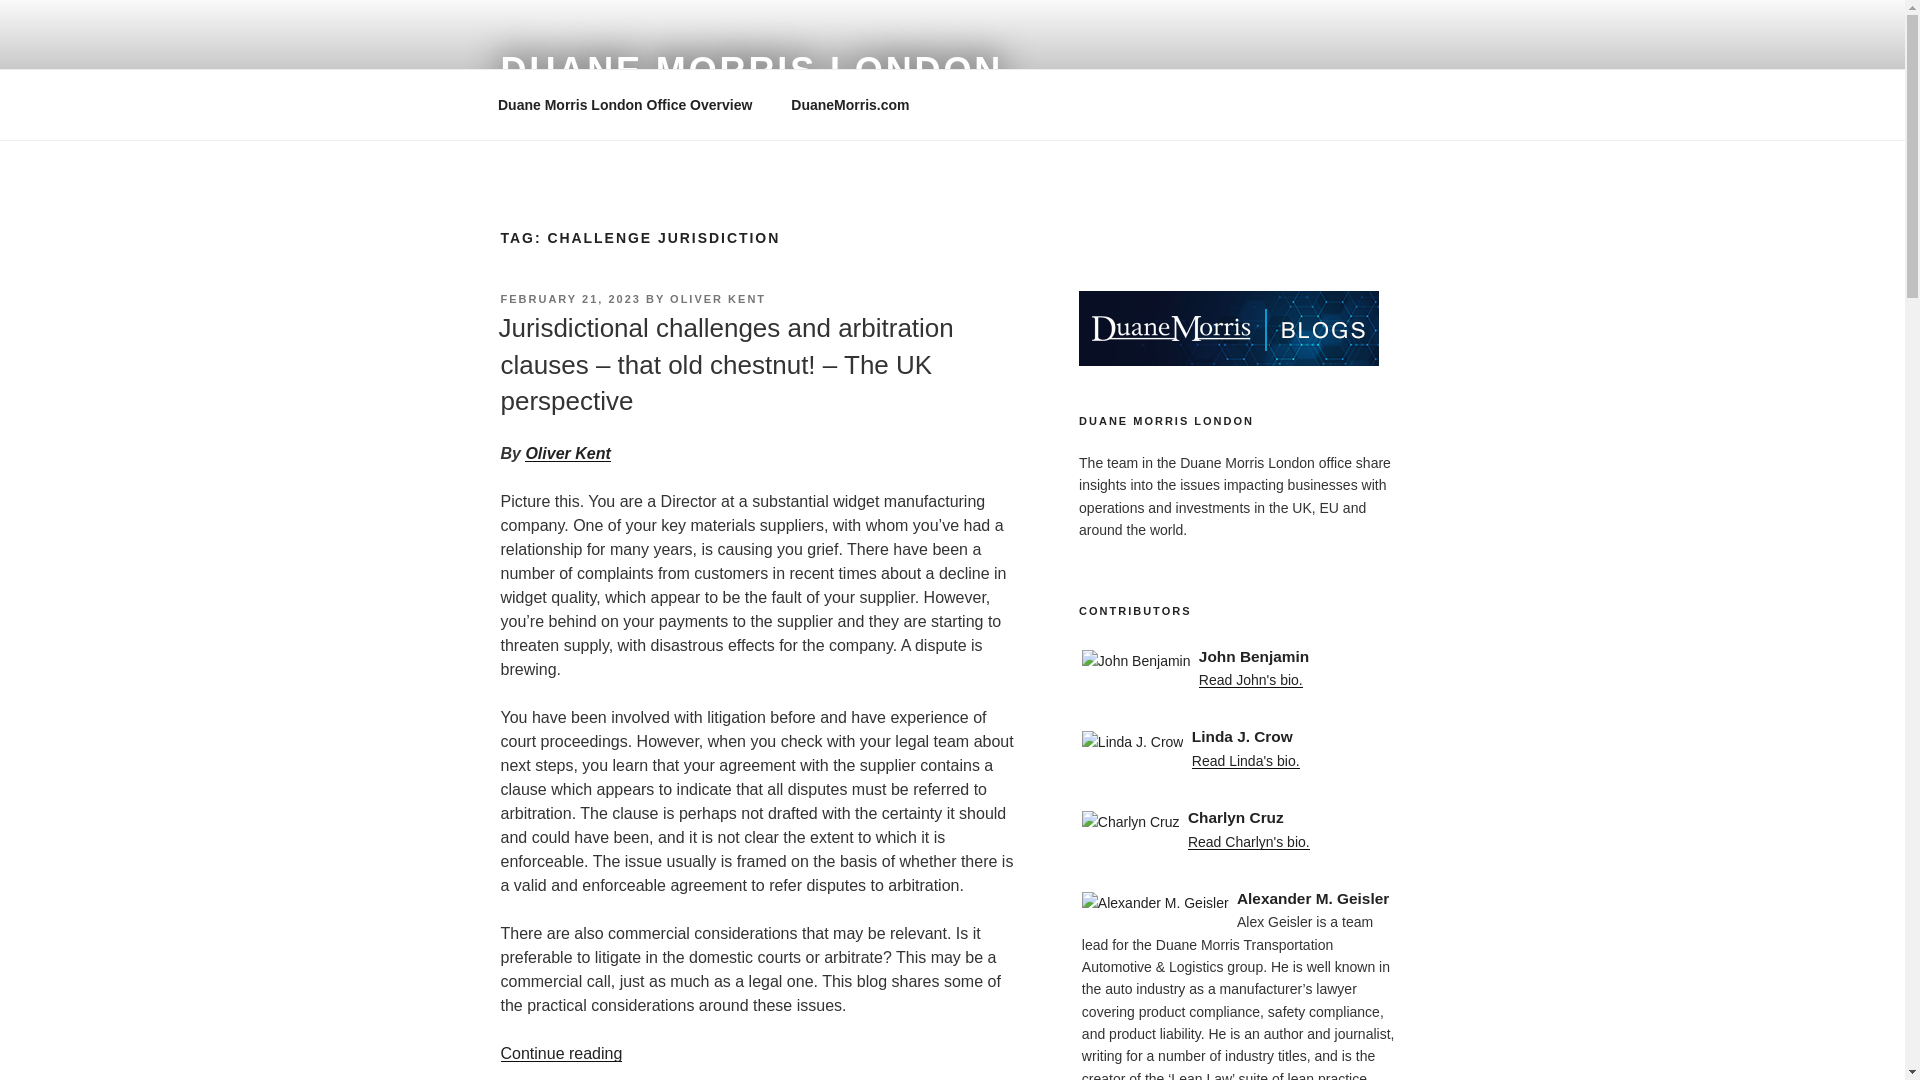  I want to click on Read John's bio., so click(1250, 679).